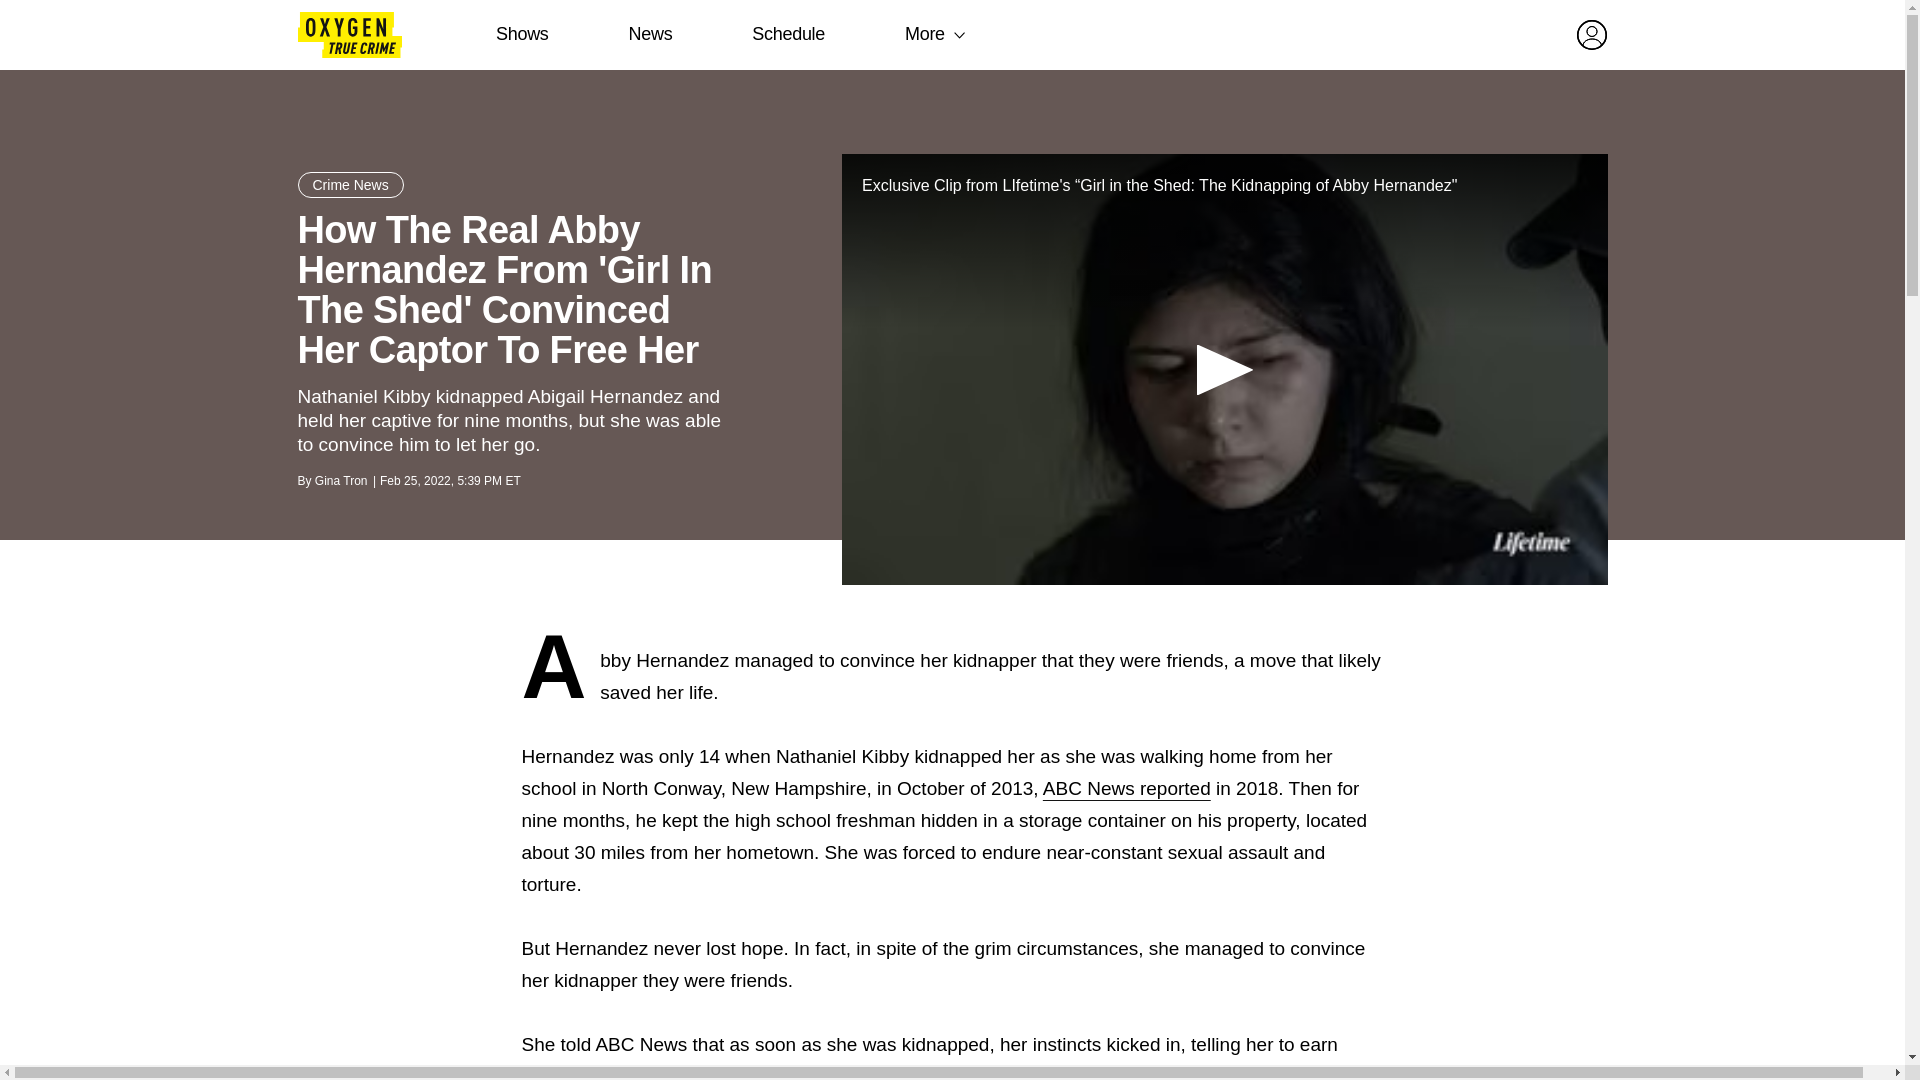  Describe the element at coordinates (341, 481) in the screenshot. I see `Gina Tron` at that location.